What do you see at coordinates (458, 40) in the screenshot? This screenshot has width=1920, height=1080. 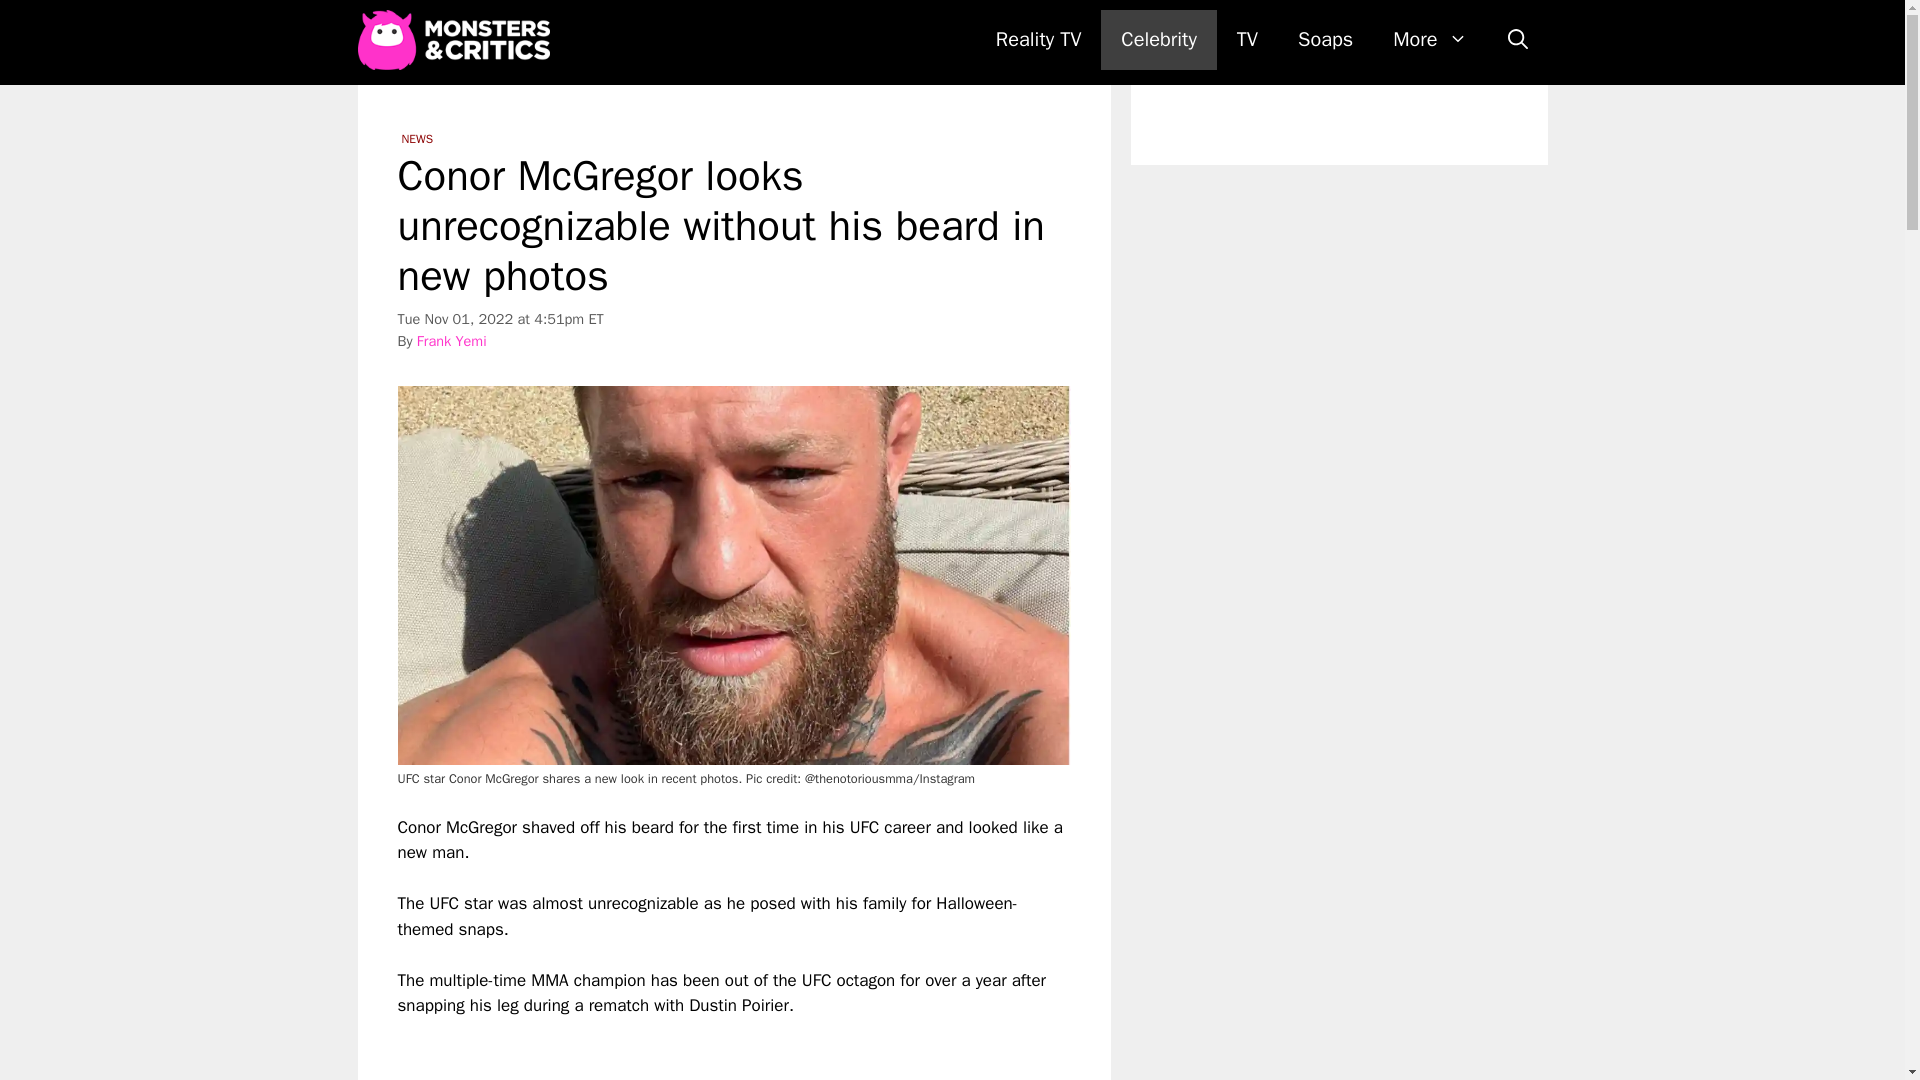 I see `Monsters and Critics` at bounding box center [458, 40].